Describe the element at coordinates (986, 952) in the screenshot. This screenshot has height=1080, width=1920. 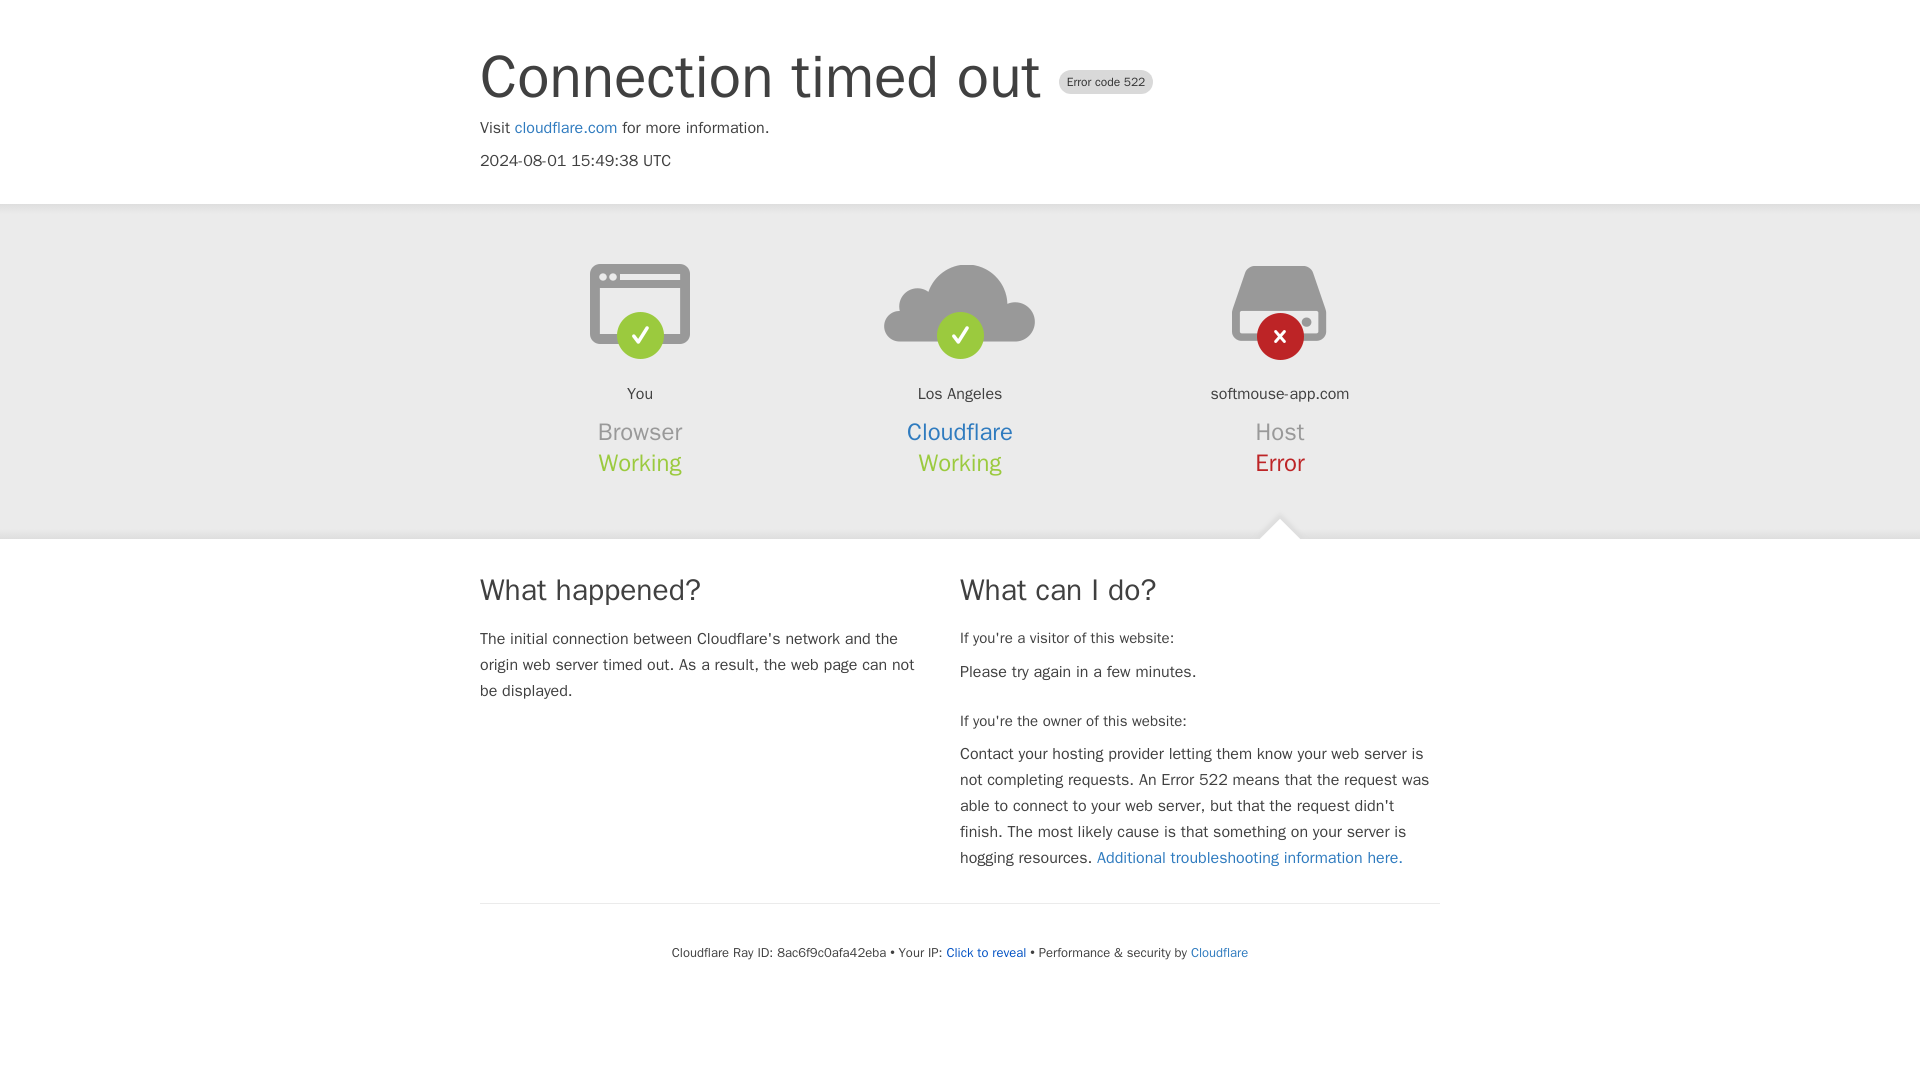
I see `Click to reveal` at that location.